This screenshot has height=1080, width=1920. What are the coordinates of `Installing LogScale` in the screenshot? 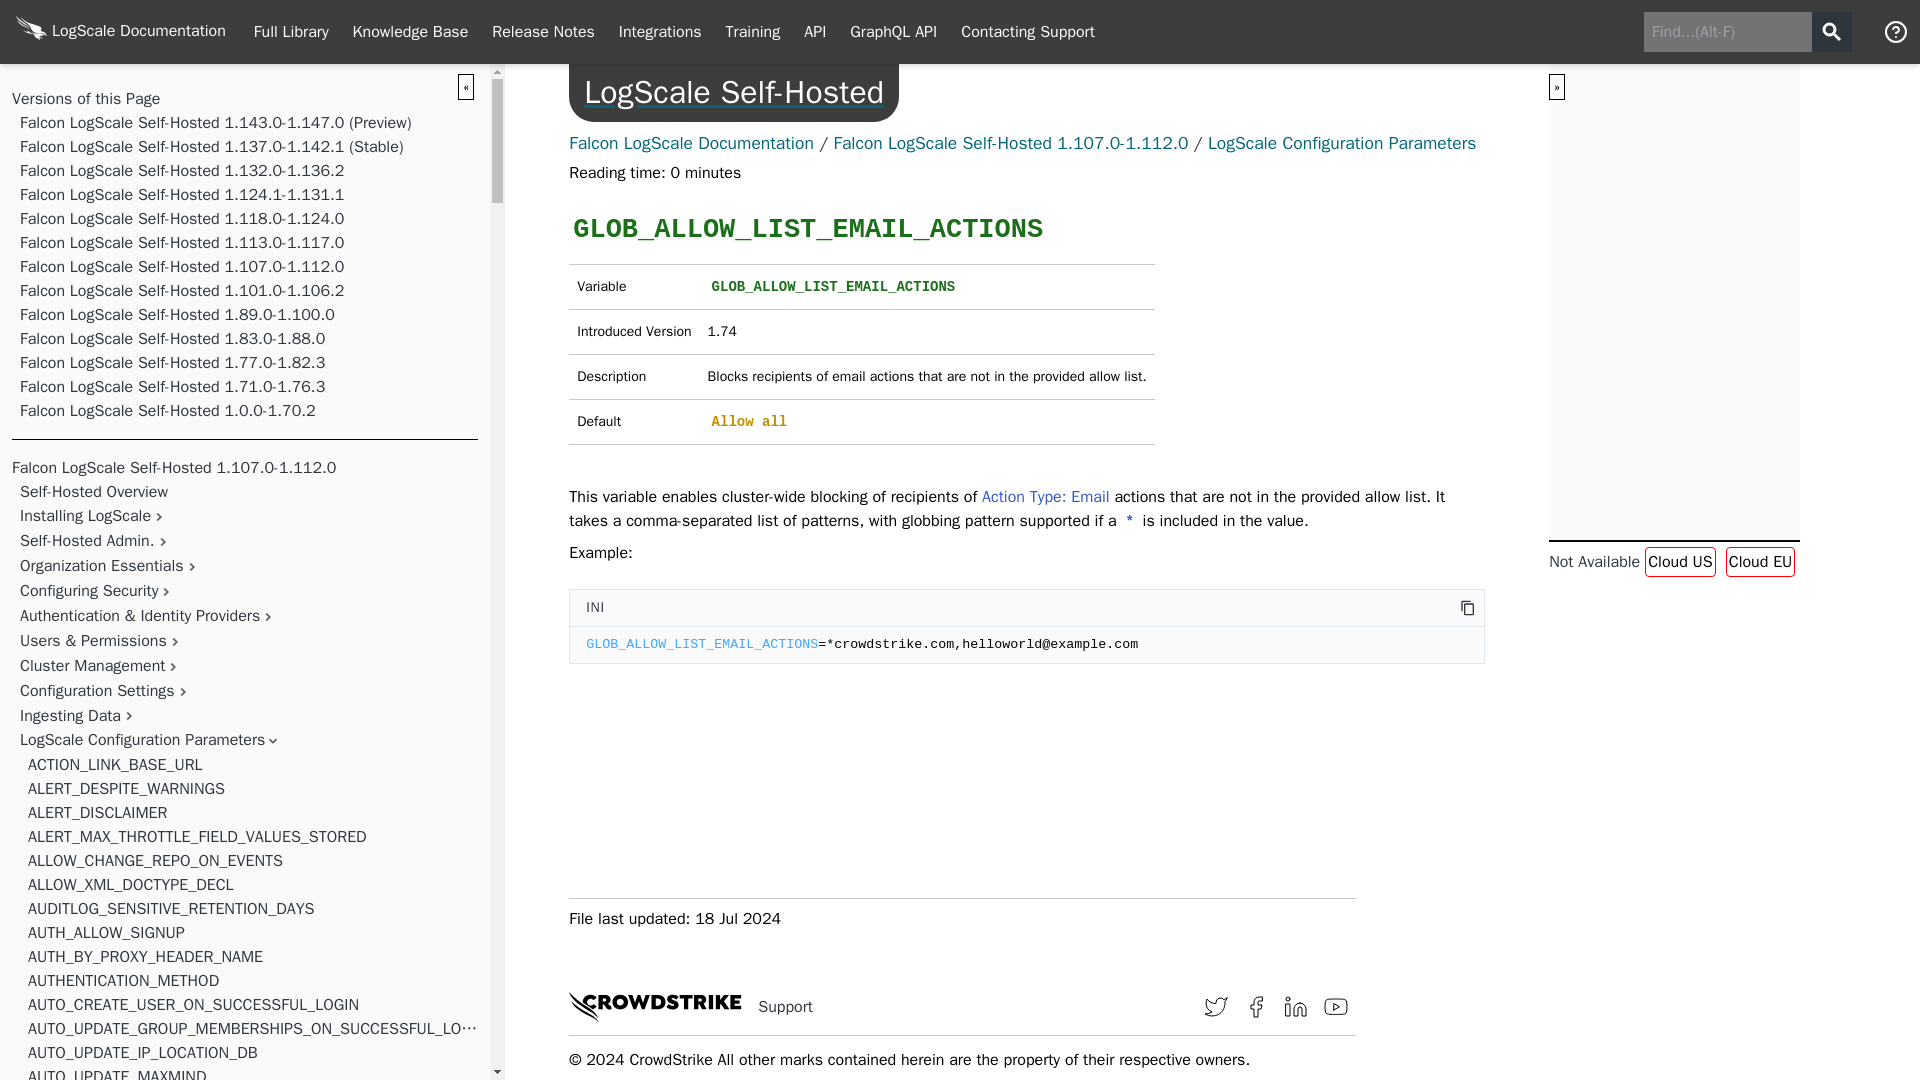 It's located at (85, 516).